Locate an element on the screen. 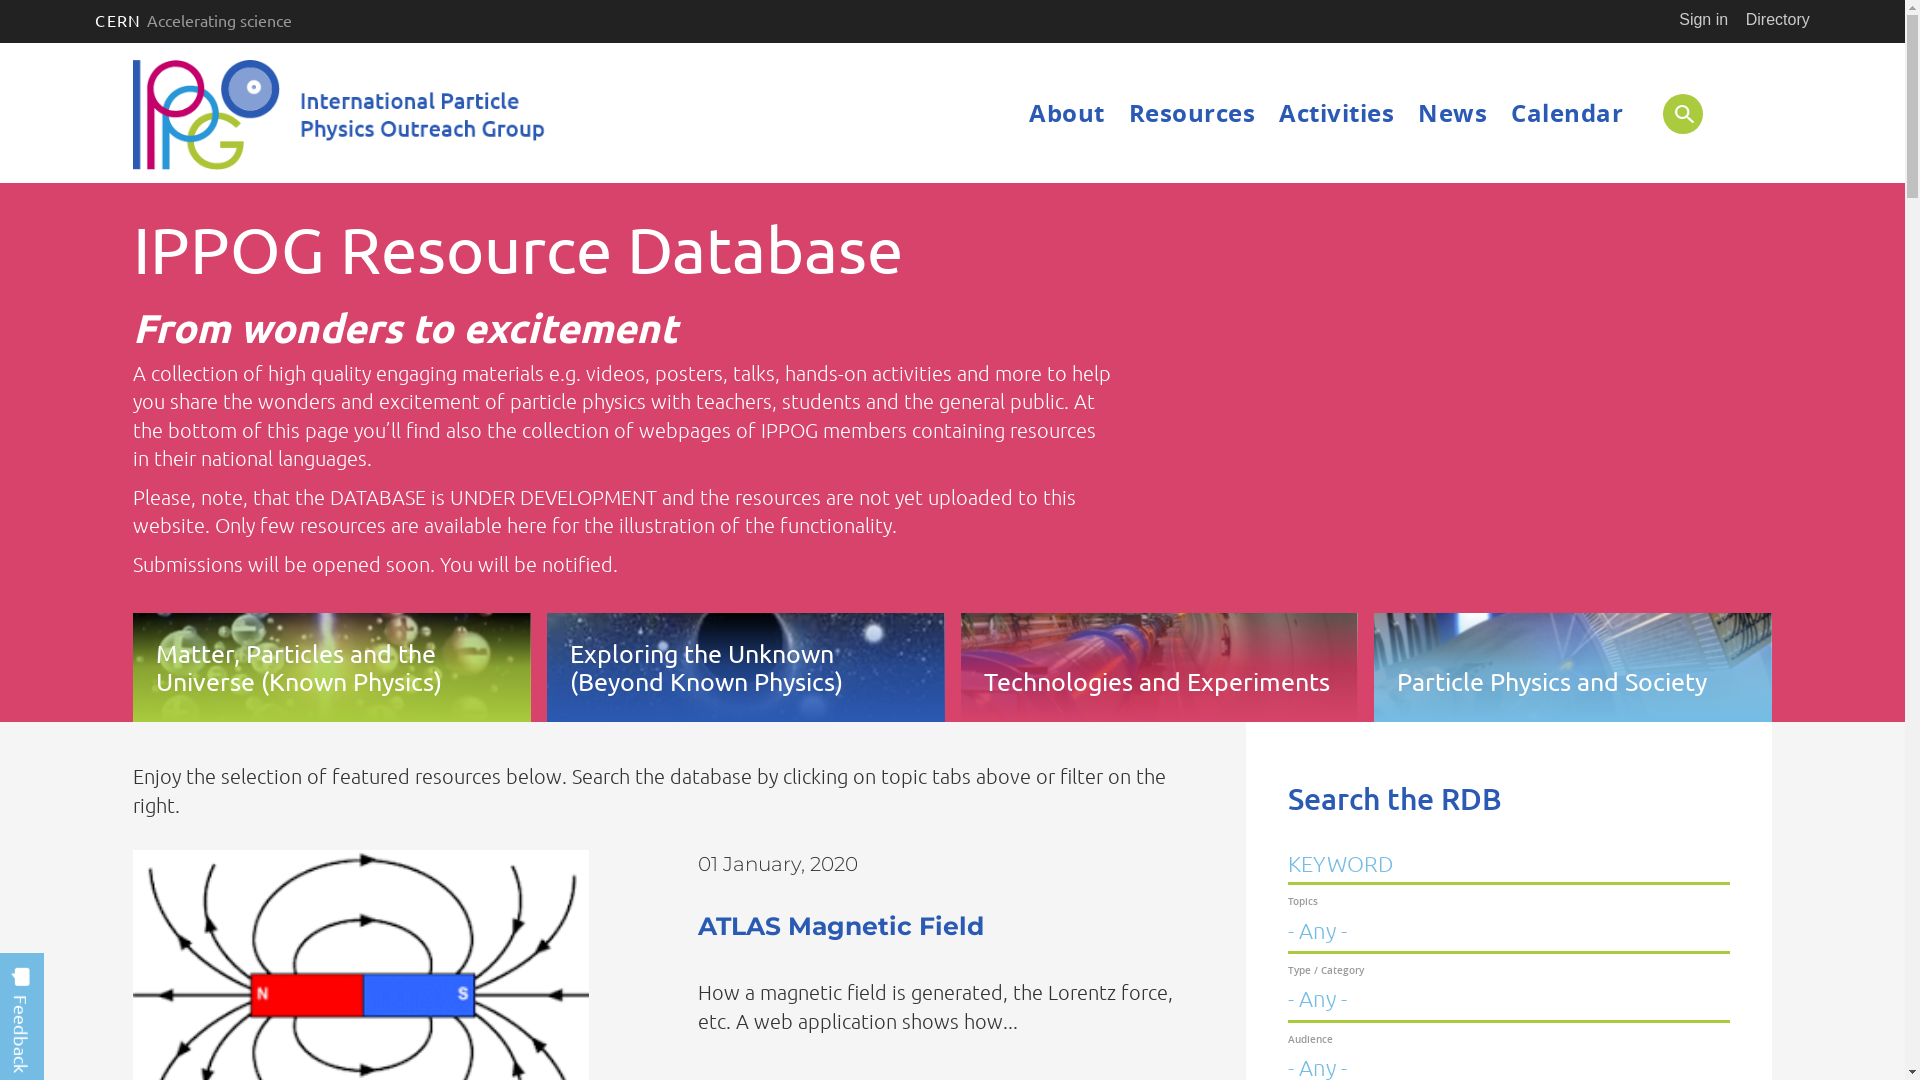 This screenshot has height=1080, width=1920. Resources is located at coordinates (1192, 113).